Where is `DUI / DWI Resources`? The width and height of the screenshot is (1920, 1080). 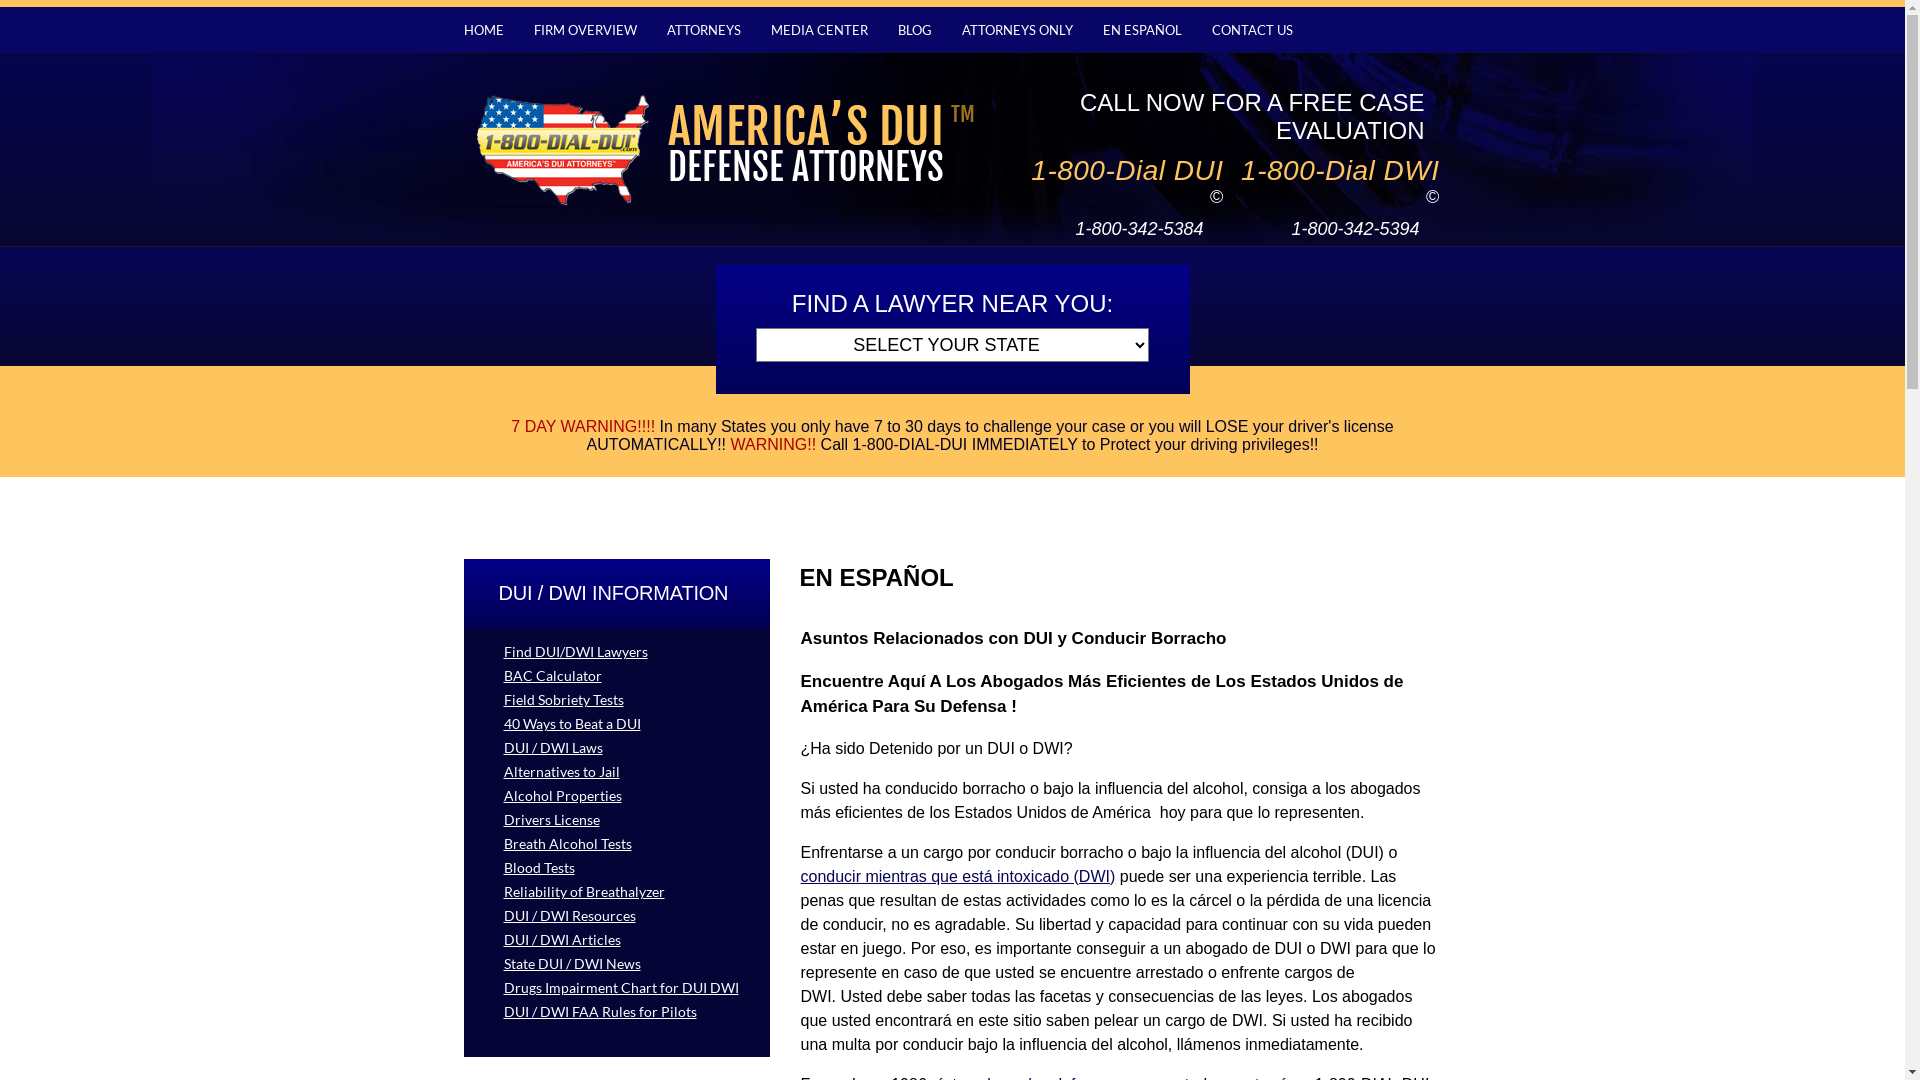
DUI / DWI Resources is located at coordinates (617, 916).